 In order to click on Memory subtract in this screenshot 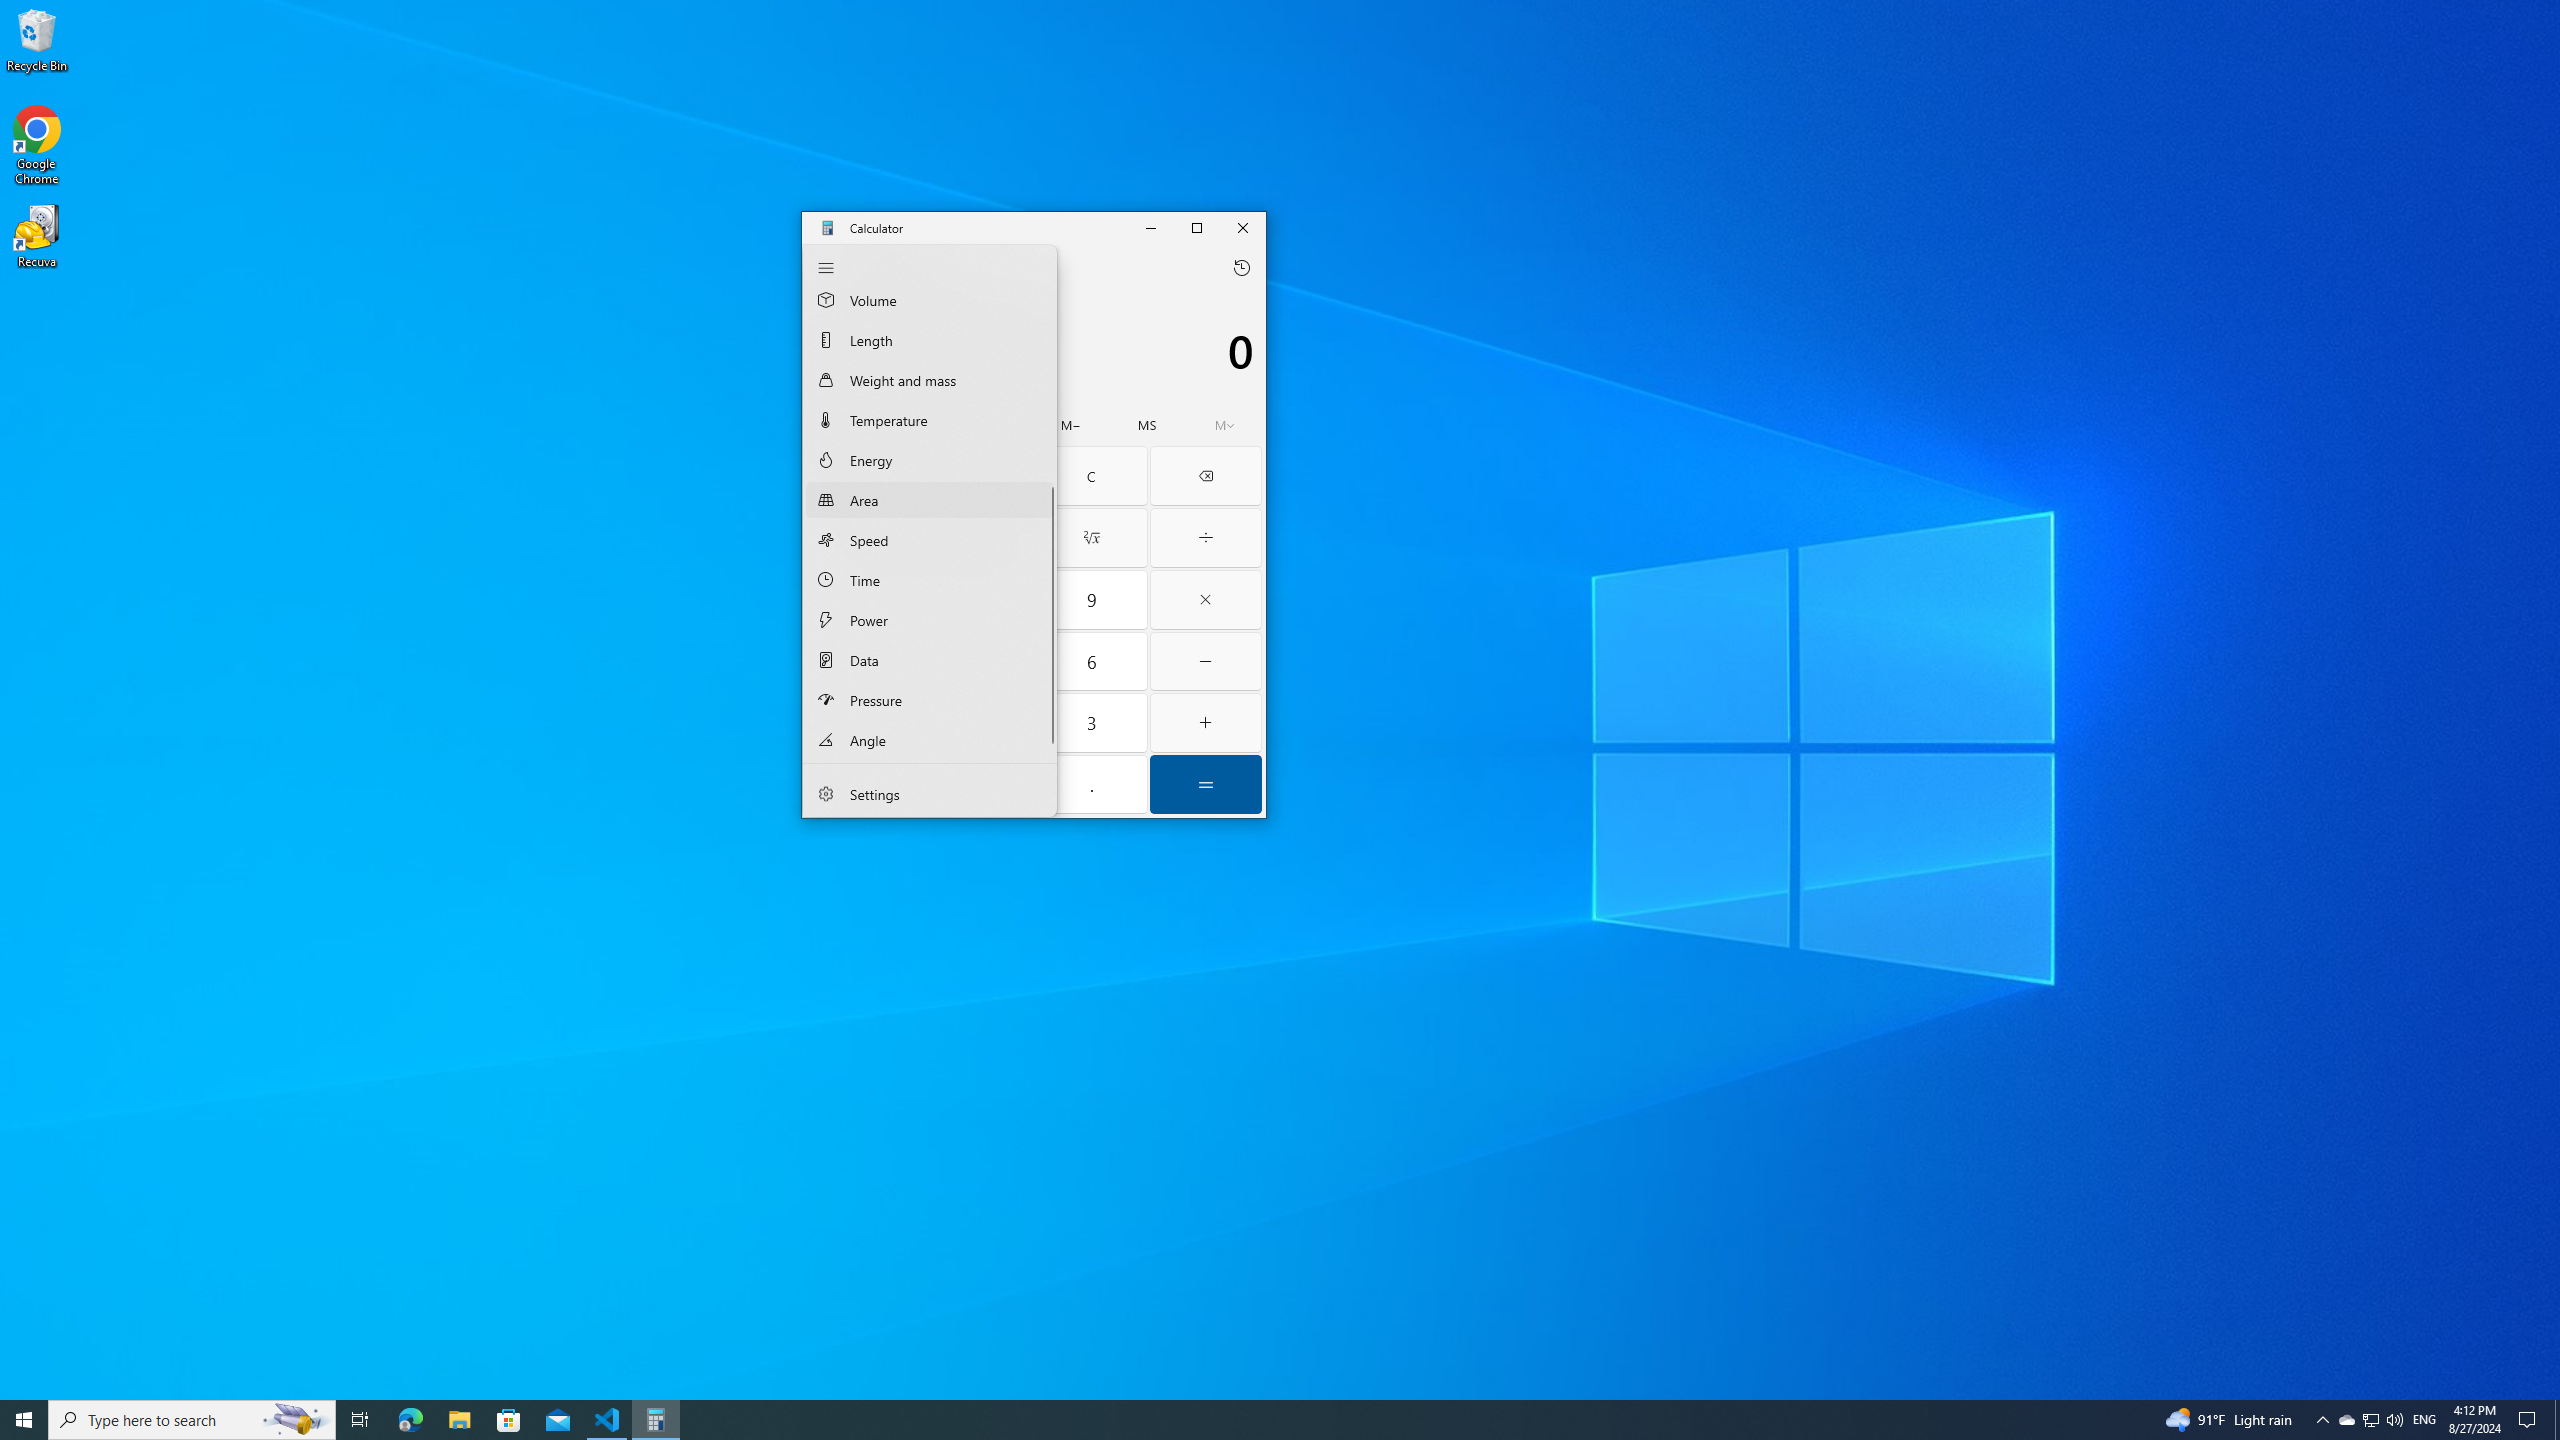, I will do `click(1071, 425)`.